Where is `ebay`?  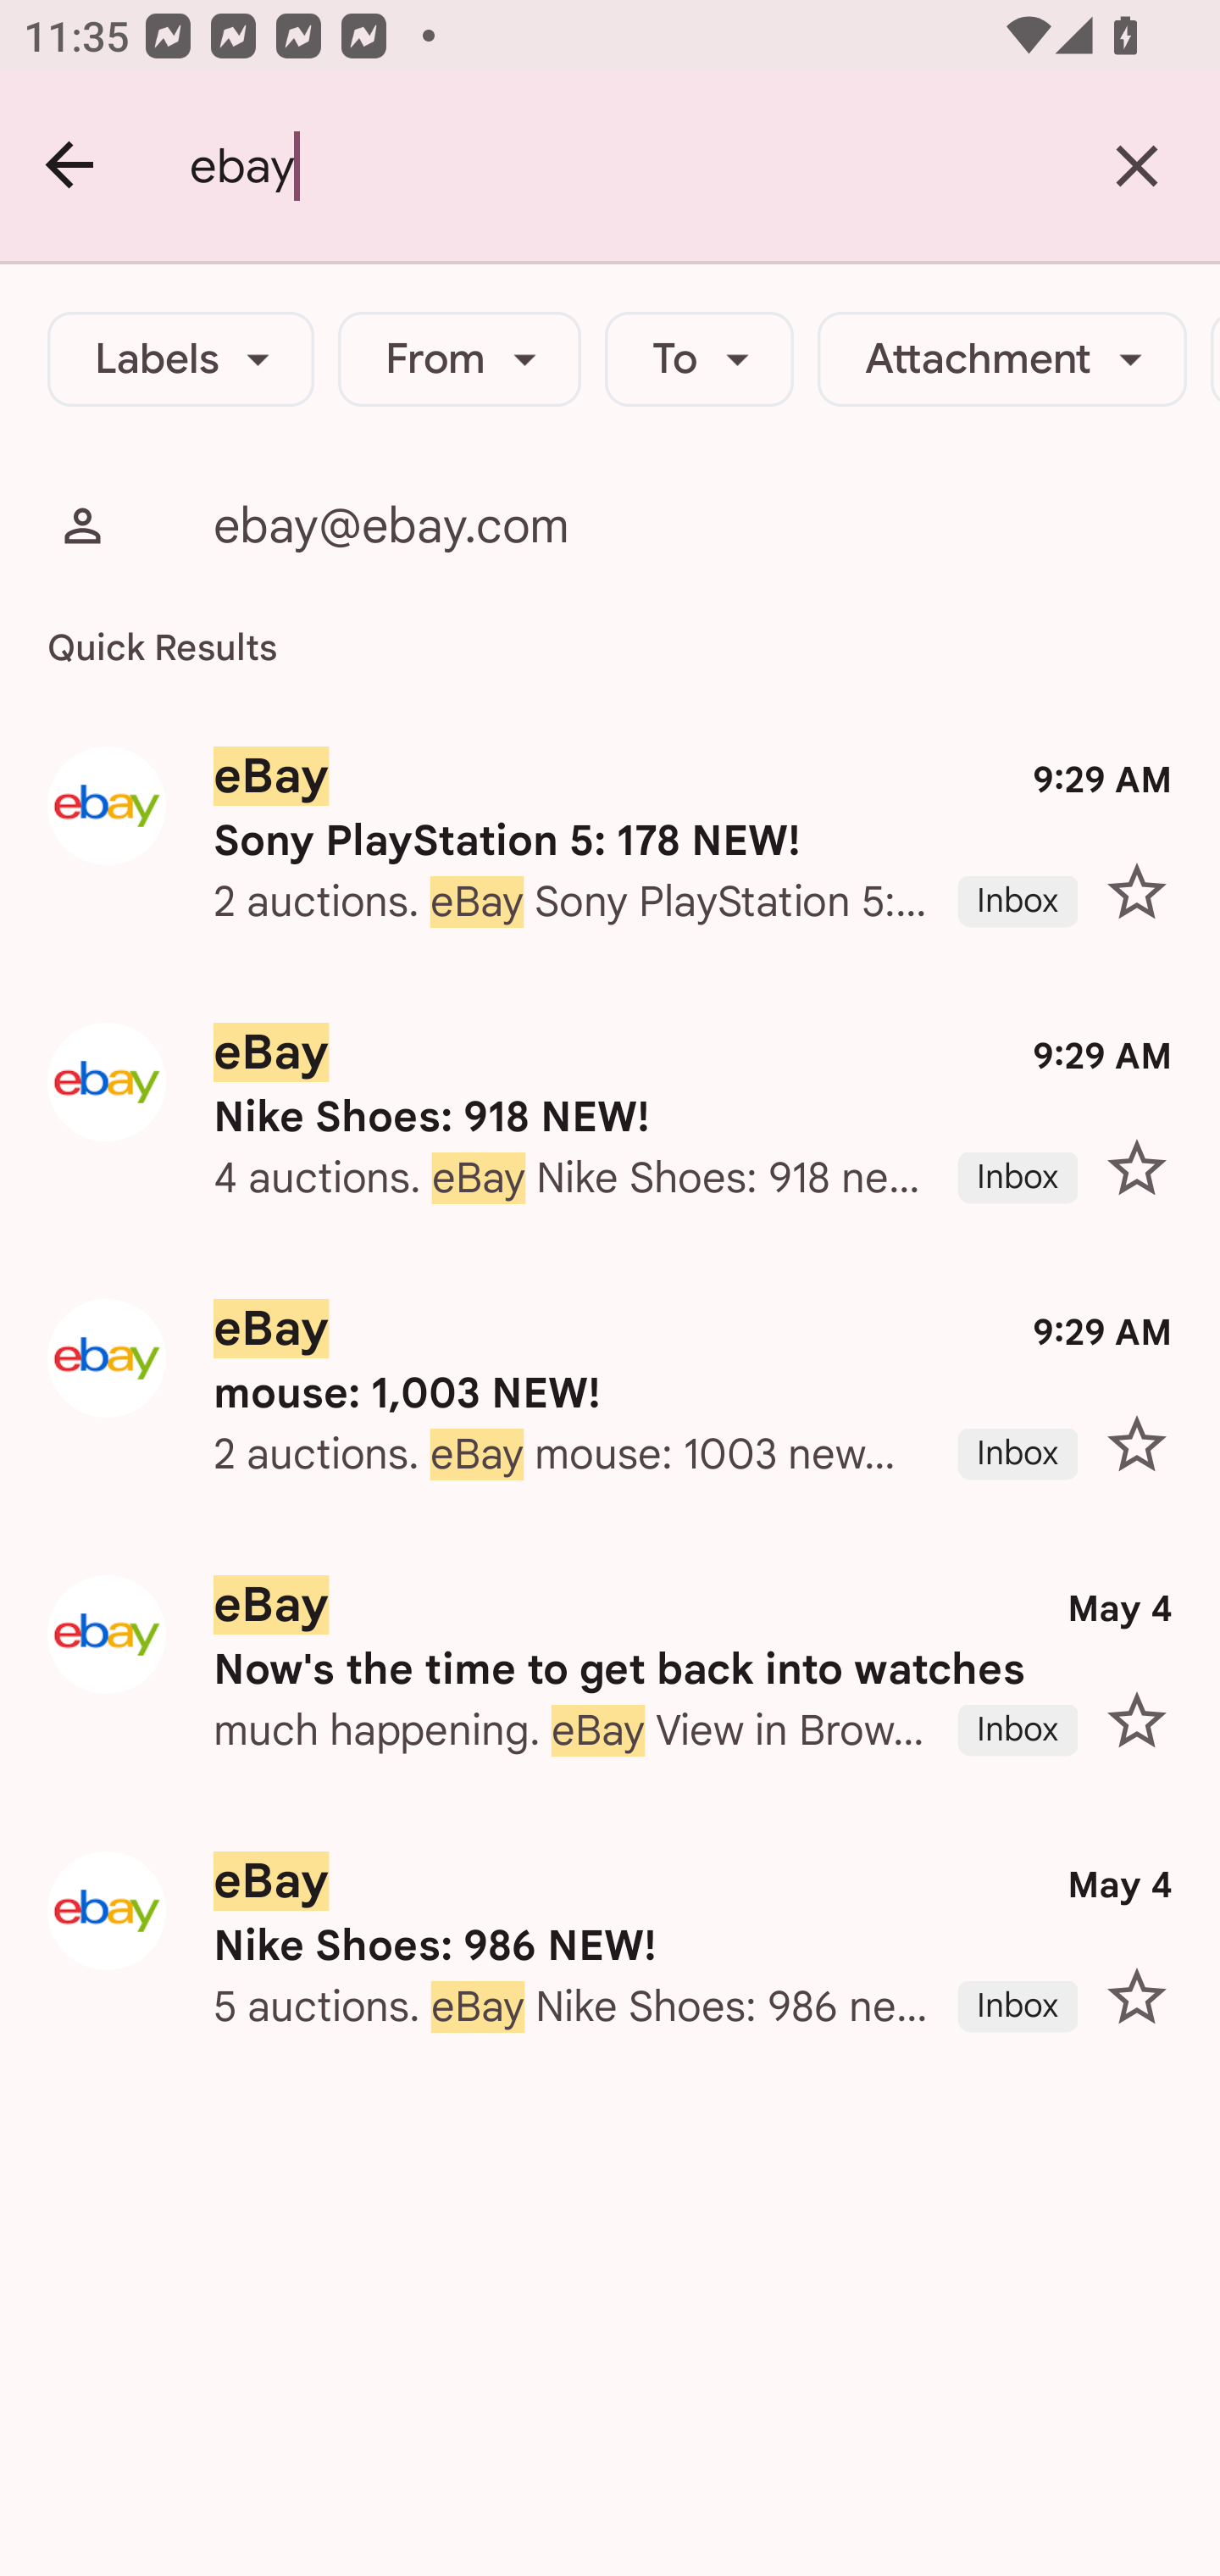 ebay is located at coordinates (622, 166).